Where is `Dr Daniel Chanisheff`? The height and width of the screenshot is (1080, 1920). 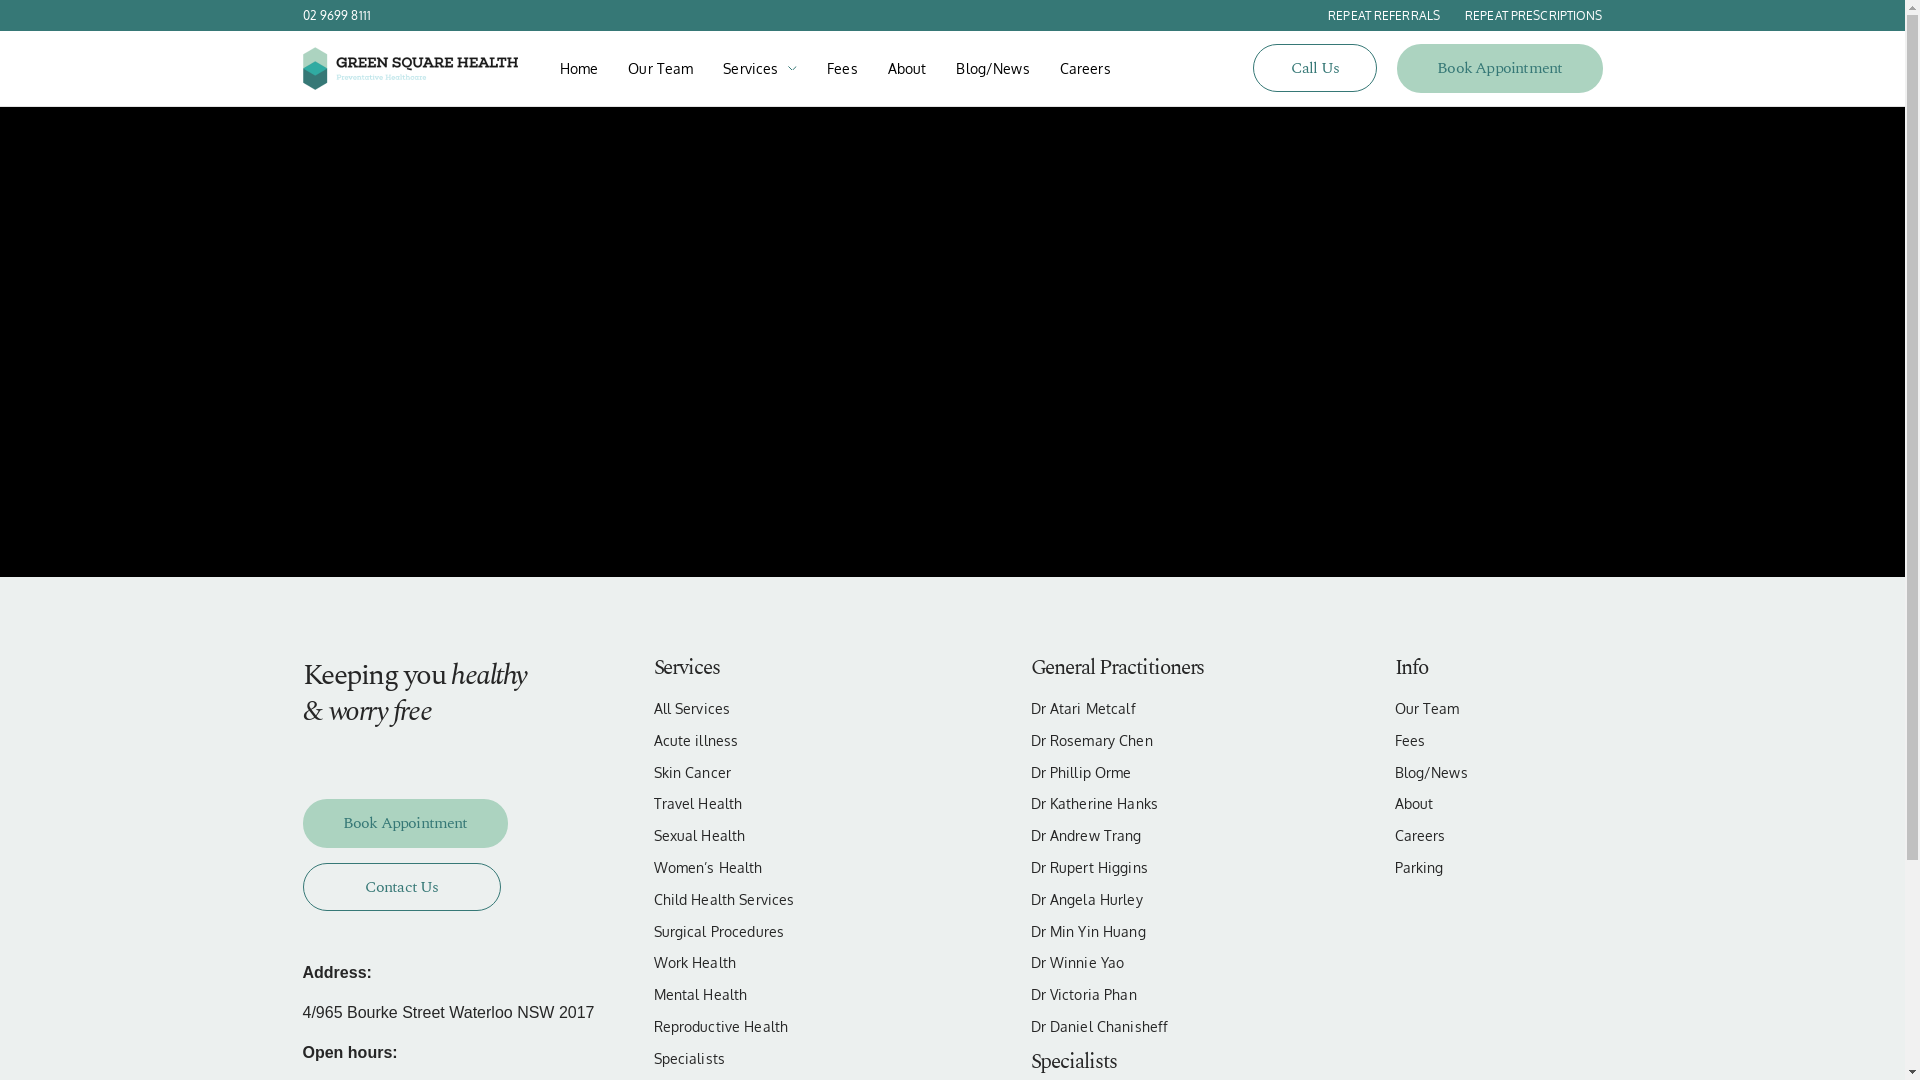
Dr Daniel Chanisheff is located at coordinates (1130, 1028).